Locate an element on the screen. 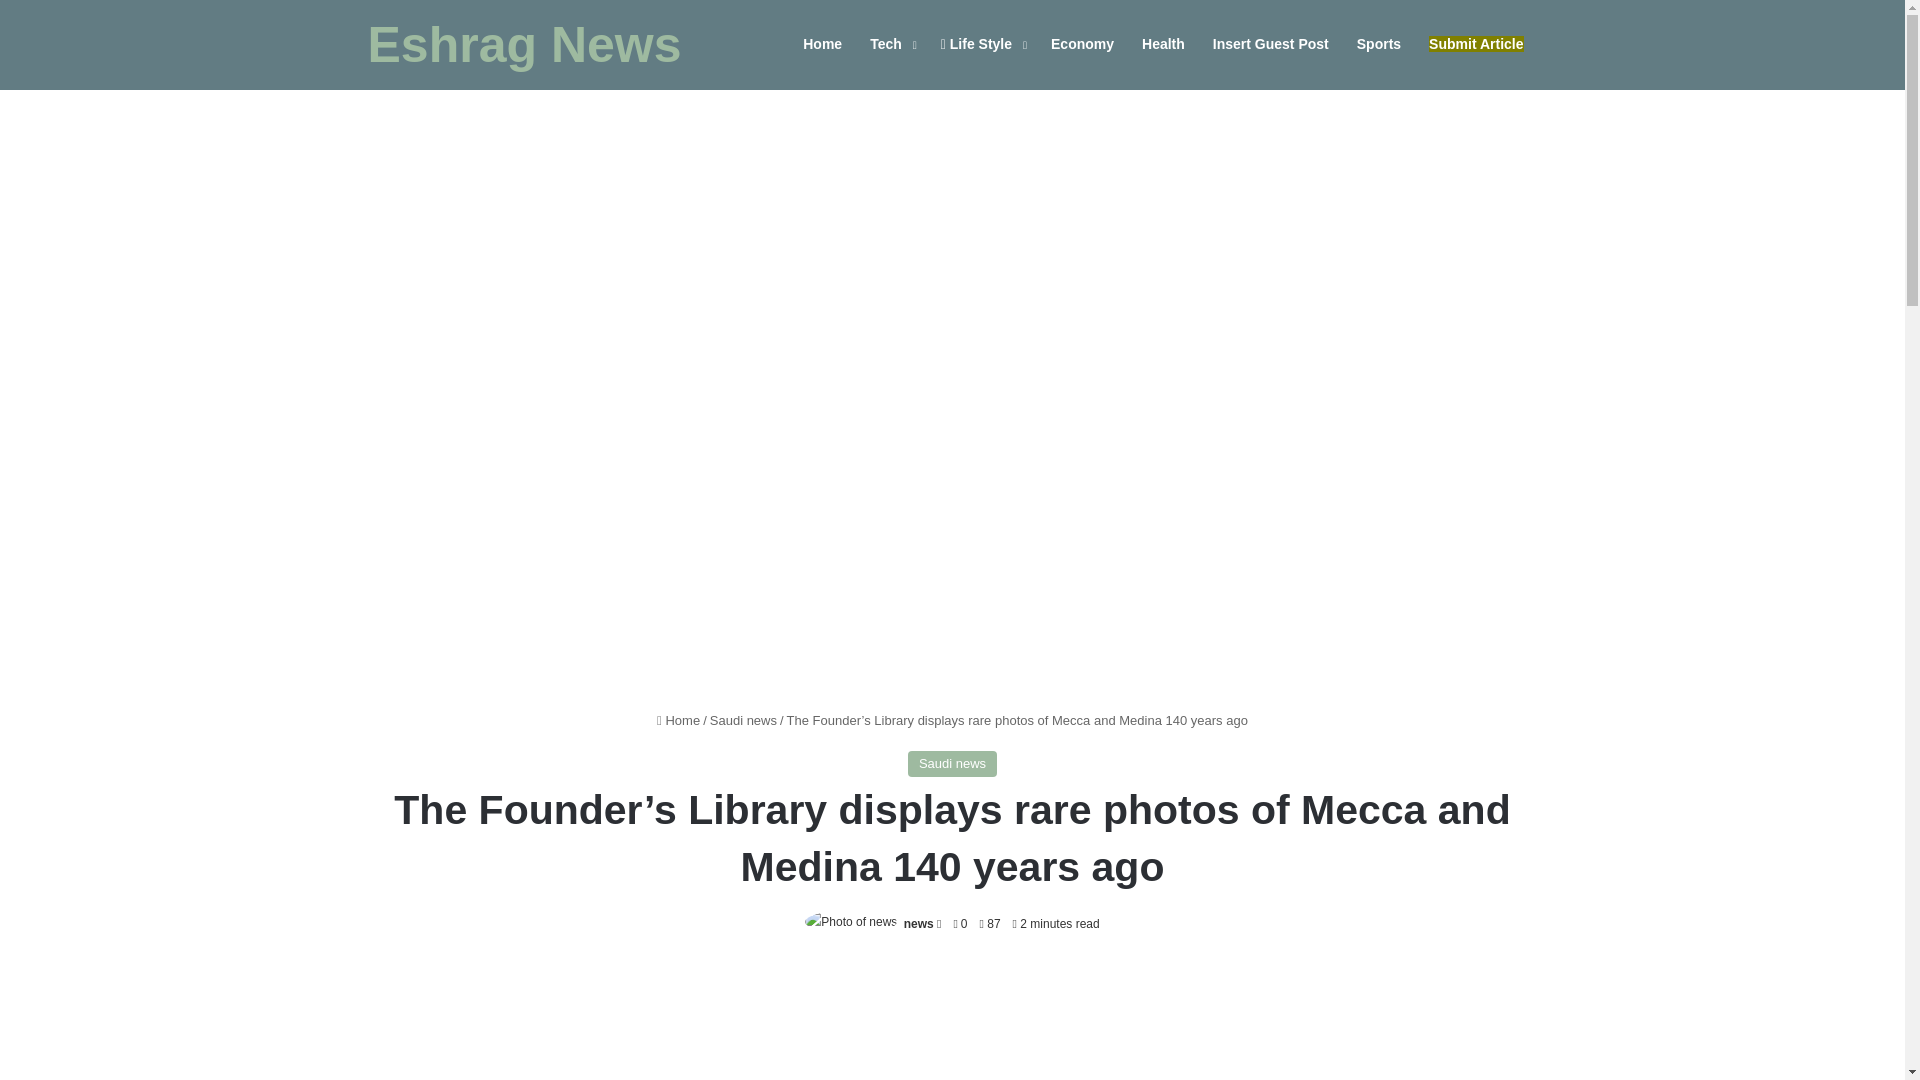 This screenshot has height=1080, width=1920. Saudi news is located at coordinates (952, 763).